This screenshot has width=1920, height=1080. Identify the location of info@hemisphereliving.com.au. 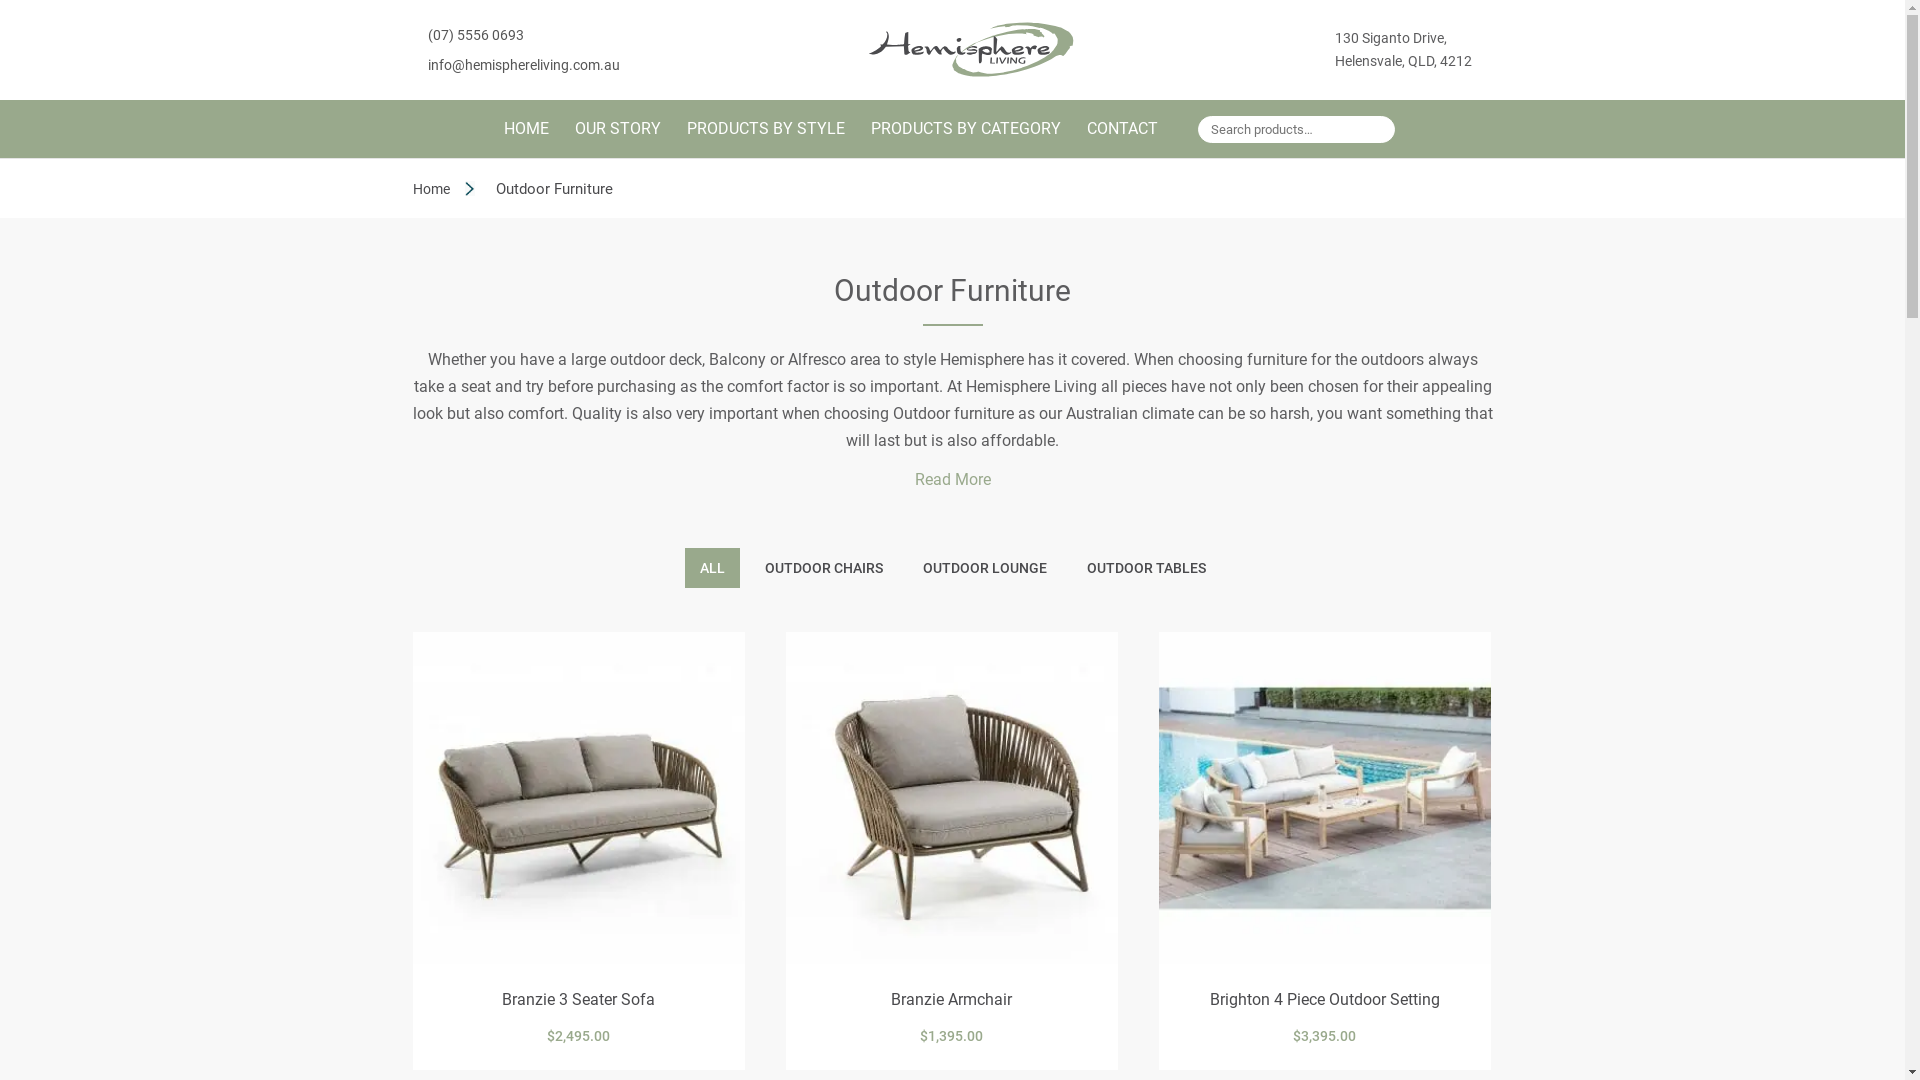
(524, 65).